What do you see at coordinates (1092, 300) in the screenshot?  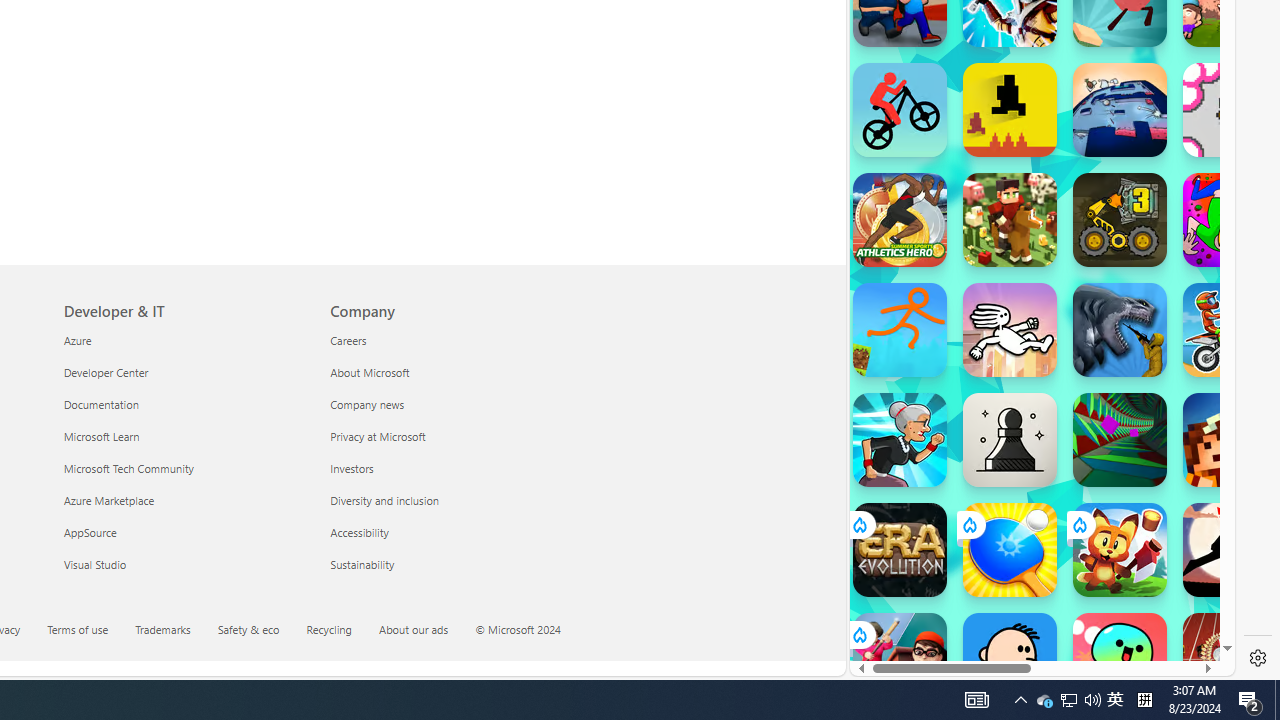 I see `Combat Reloaded` at bounding box center [1092, 300].